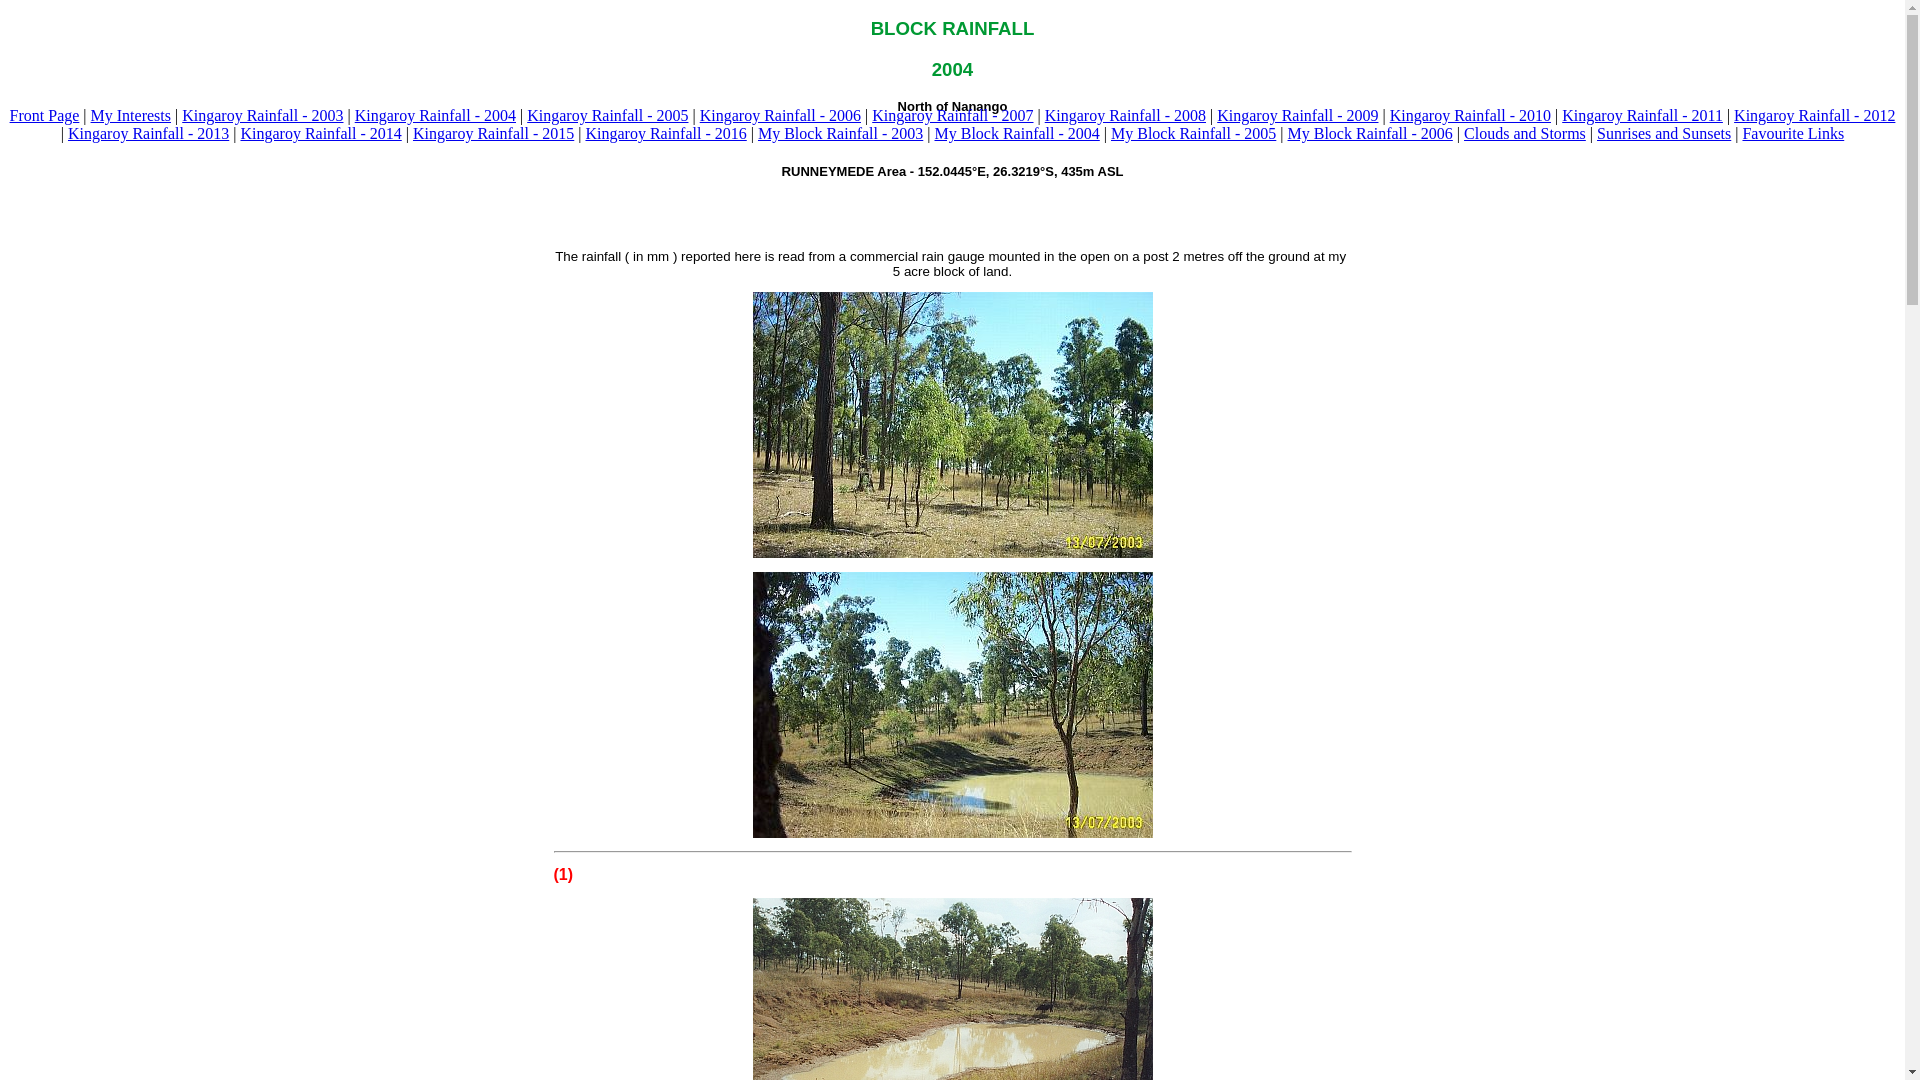  I want to click on Kingaroy Rainfall - 2004, so click(436, 116).